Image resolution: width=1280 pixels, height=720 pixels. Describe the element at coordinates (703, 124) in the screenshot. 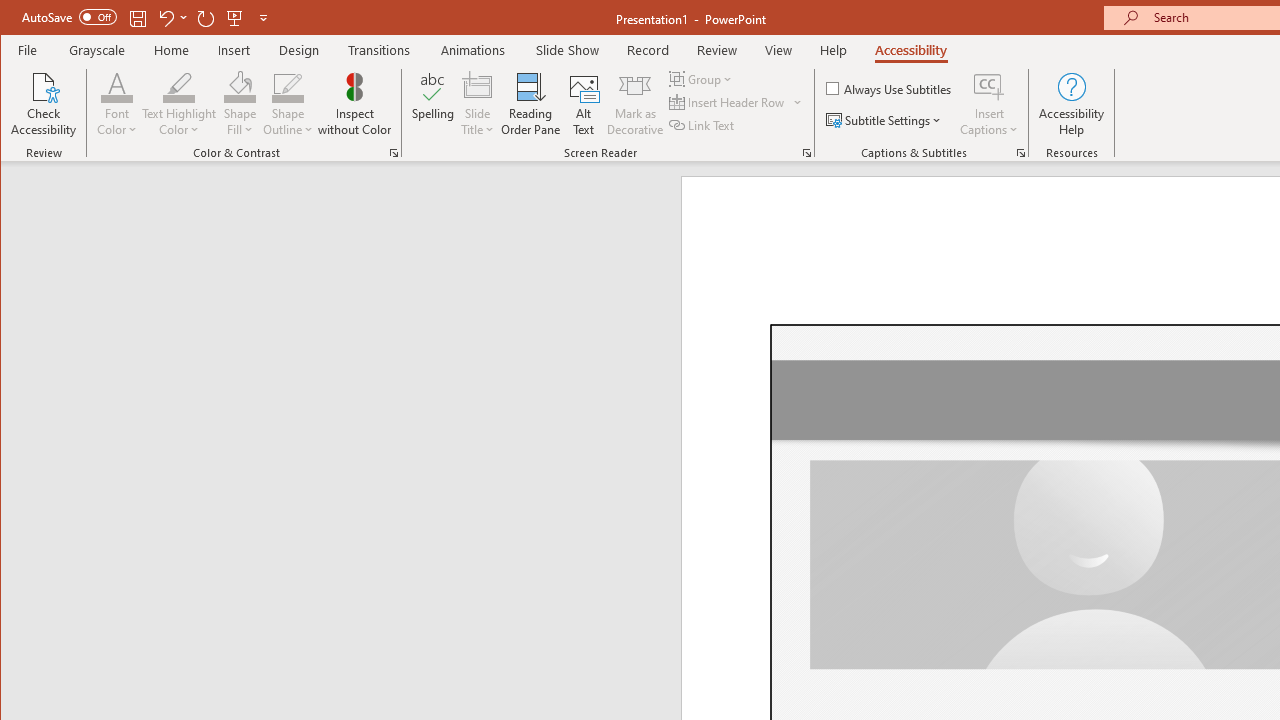

I see `Link Text` at that location.